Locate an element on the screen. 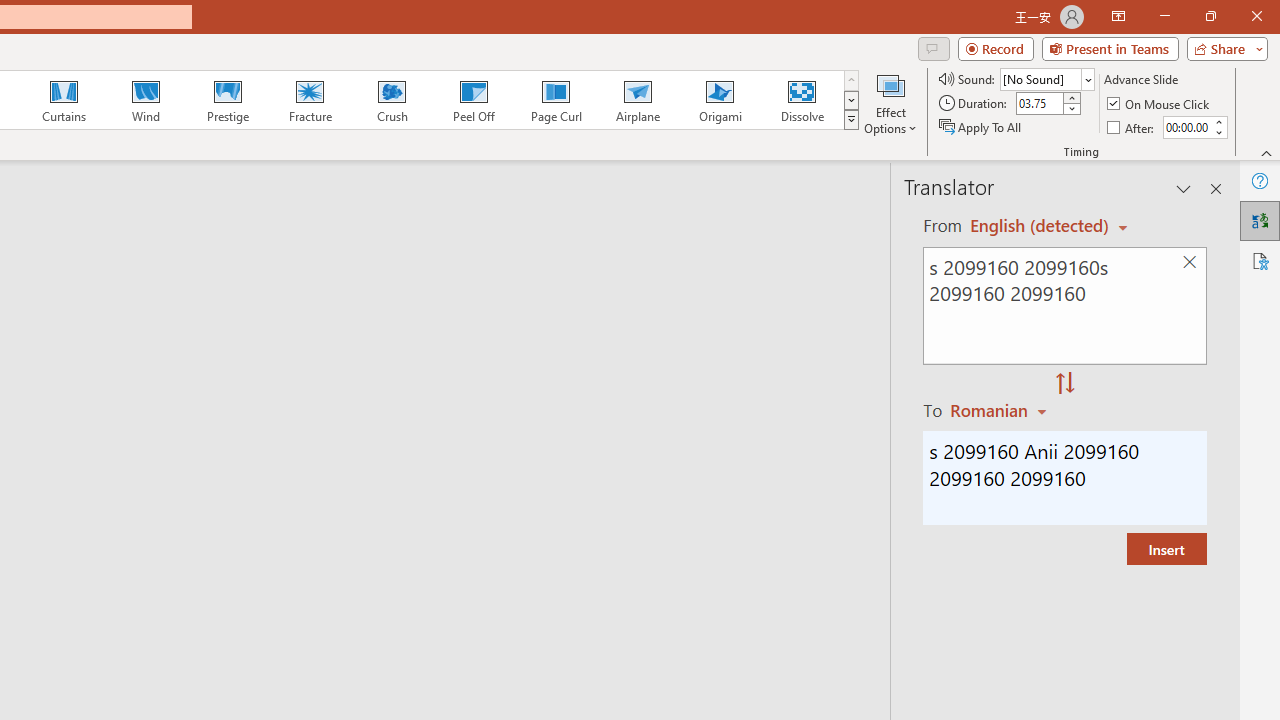 Image resolution: width=1280 pixels, height=720 pixels. Page Curl is located at coordinates (555, 100).